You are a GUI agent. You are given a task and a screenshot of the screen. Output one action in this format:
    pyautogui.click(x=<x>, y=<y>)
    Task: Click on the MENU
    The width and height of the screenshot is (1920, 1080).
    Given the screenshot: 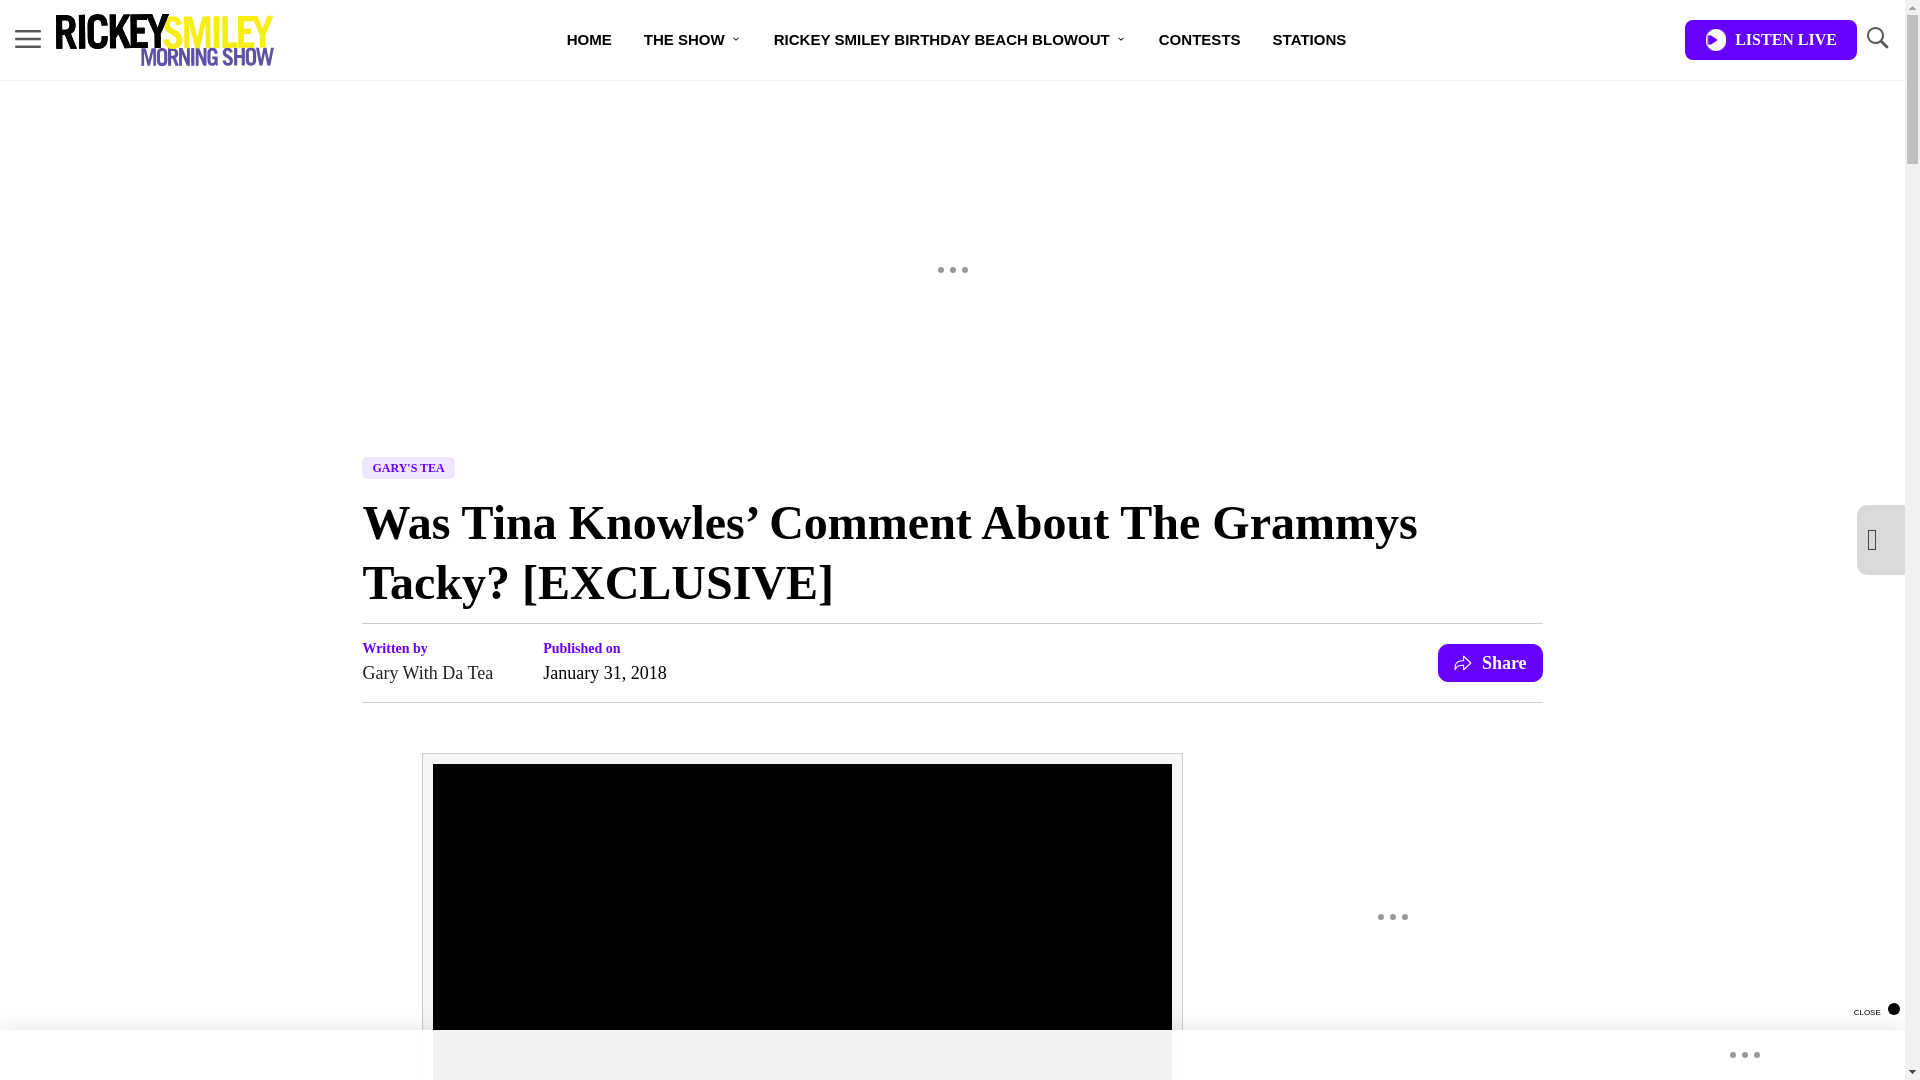 What is the action you would take?
    pyautogui.click(x=28, y=38)
    